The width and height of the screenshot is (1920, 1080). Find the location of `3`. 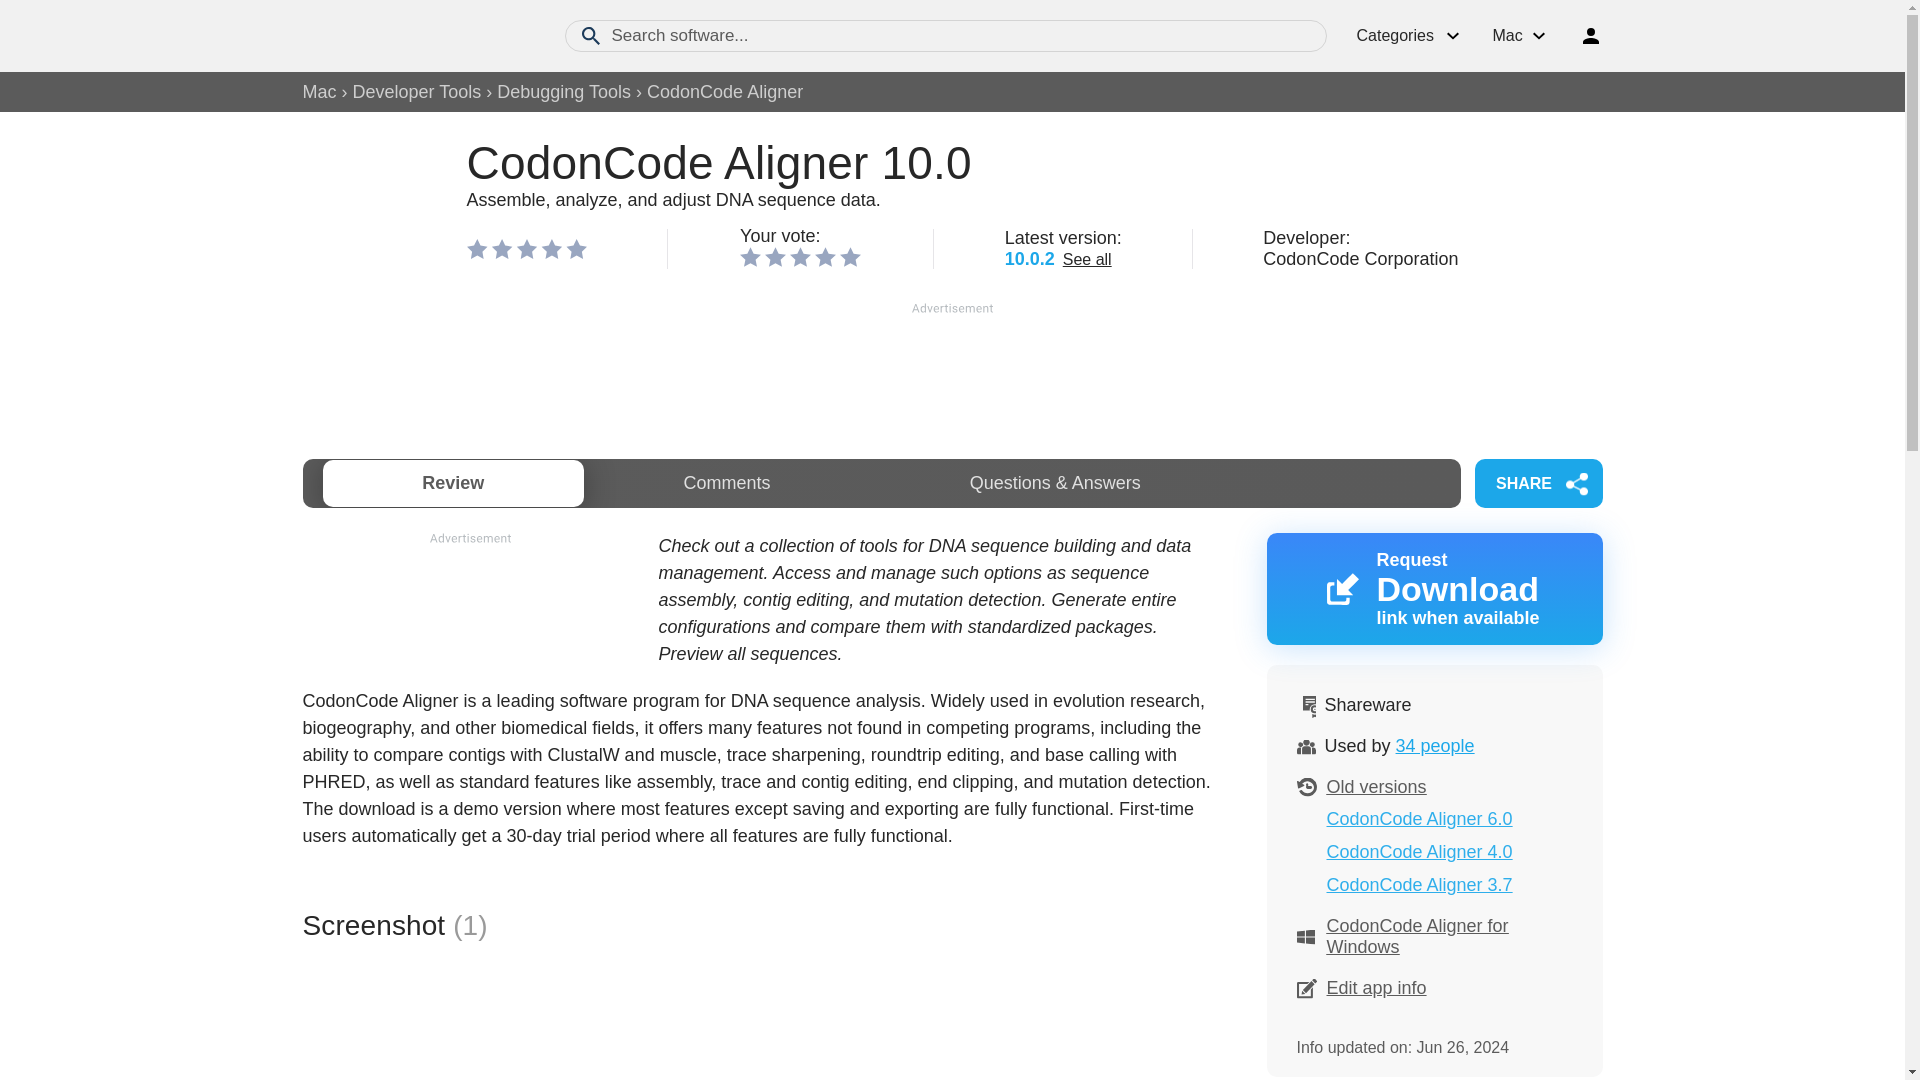

3 is located at coordinates (1433, 588).